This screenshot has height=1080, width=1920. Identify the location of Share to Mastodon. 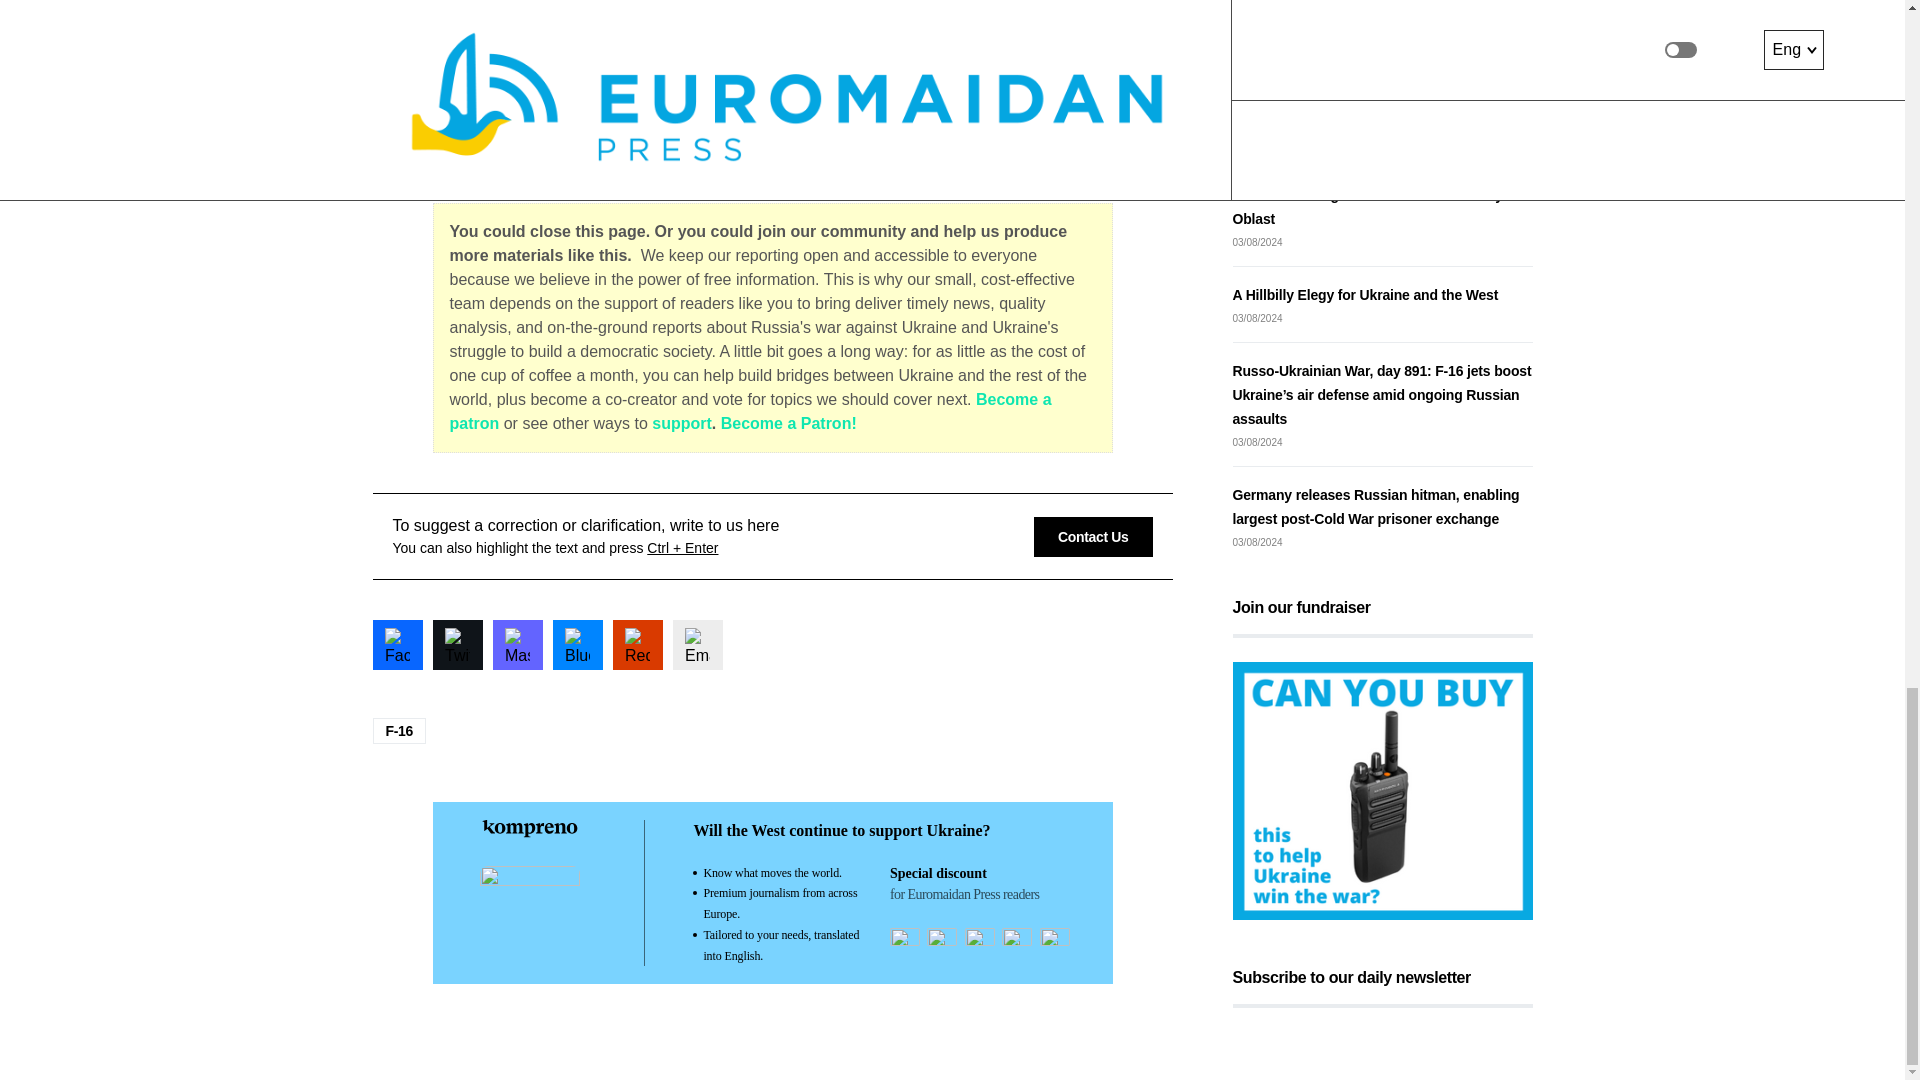
(516, 644).